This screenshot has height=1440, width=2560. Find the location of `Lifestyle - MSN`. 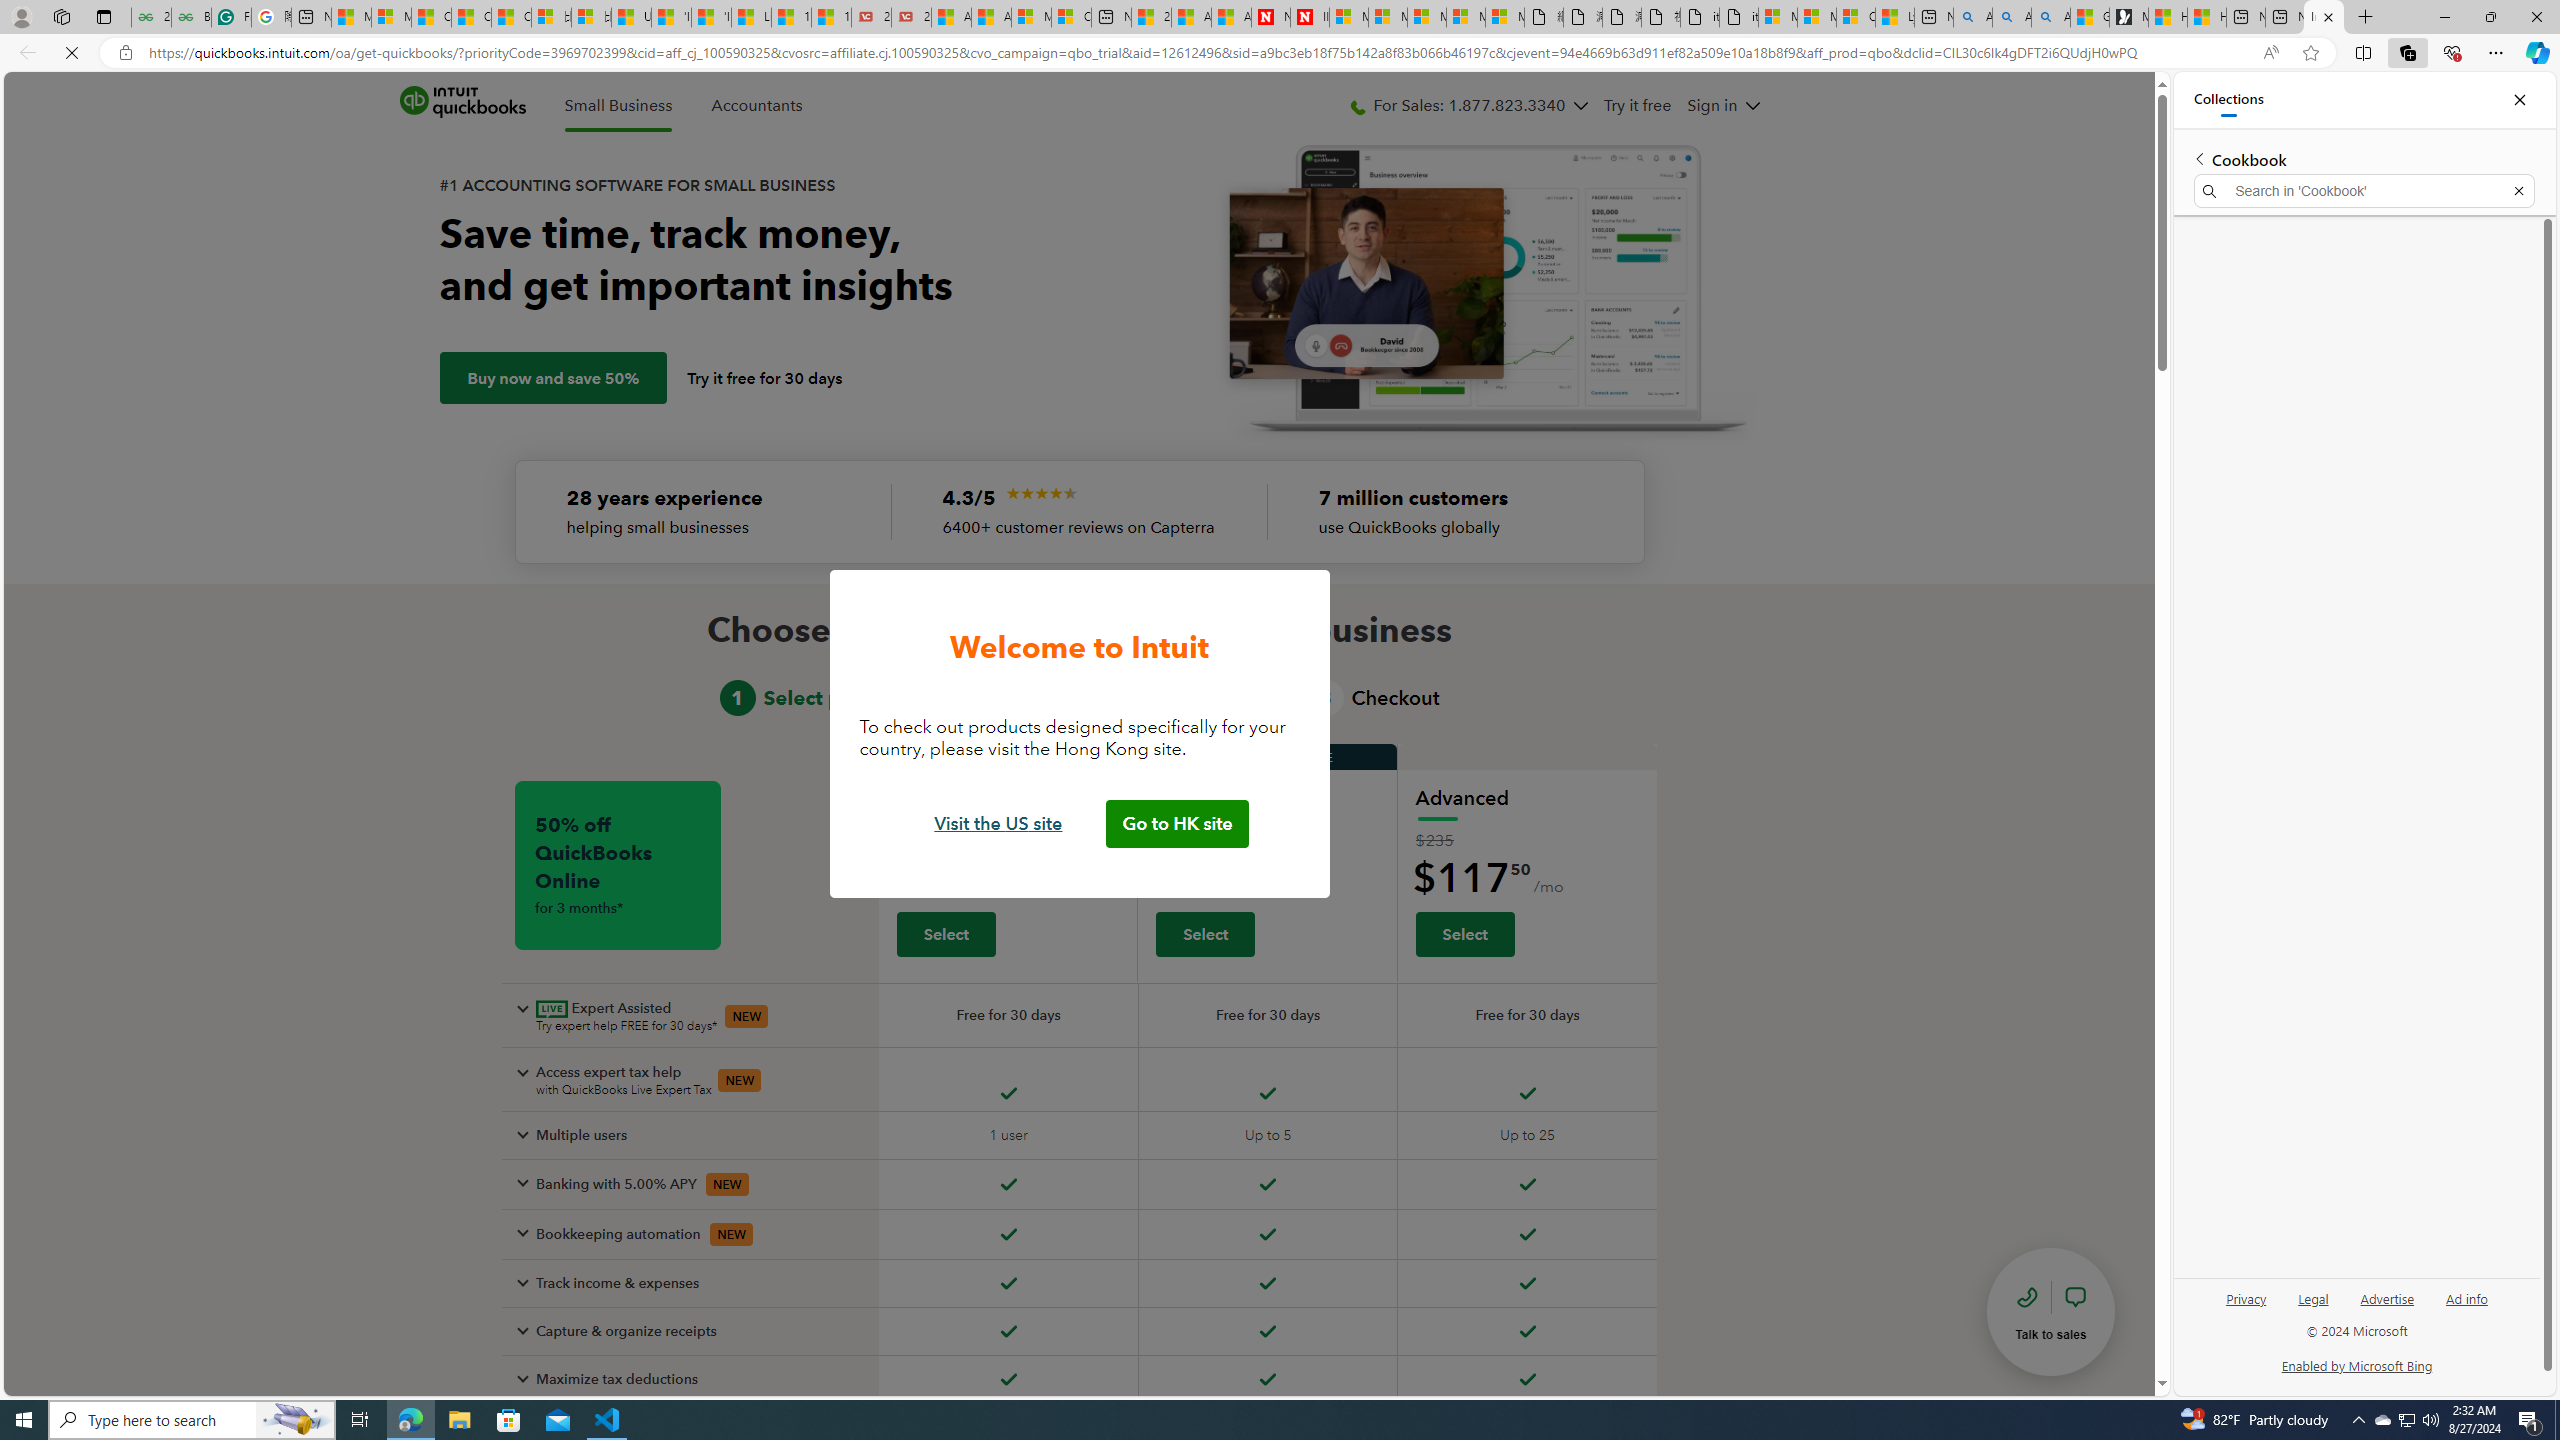

Lifestyle - MSN is located at coordinates (750, 17).